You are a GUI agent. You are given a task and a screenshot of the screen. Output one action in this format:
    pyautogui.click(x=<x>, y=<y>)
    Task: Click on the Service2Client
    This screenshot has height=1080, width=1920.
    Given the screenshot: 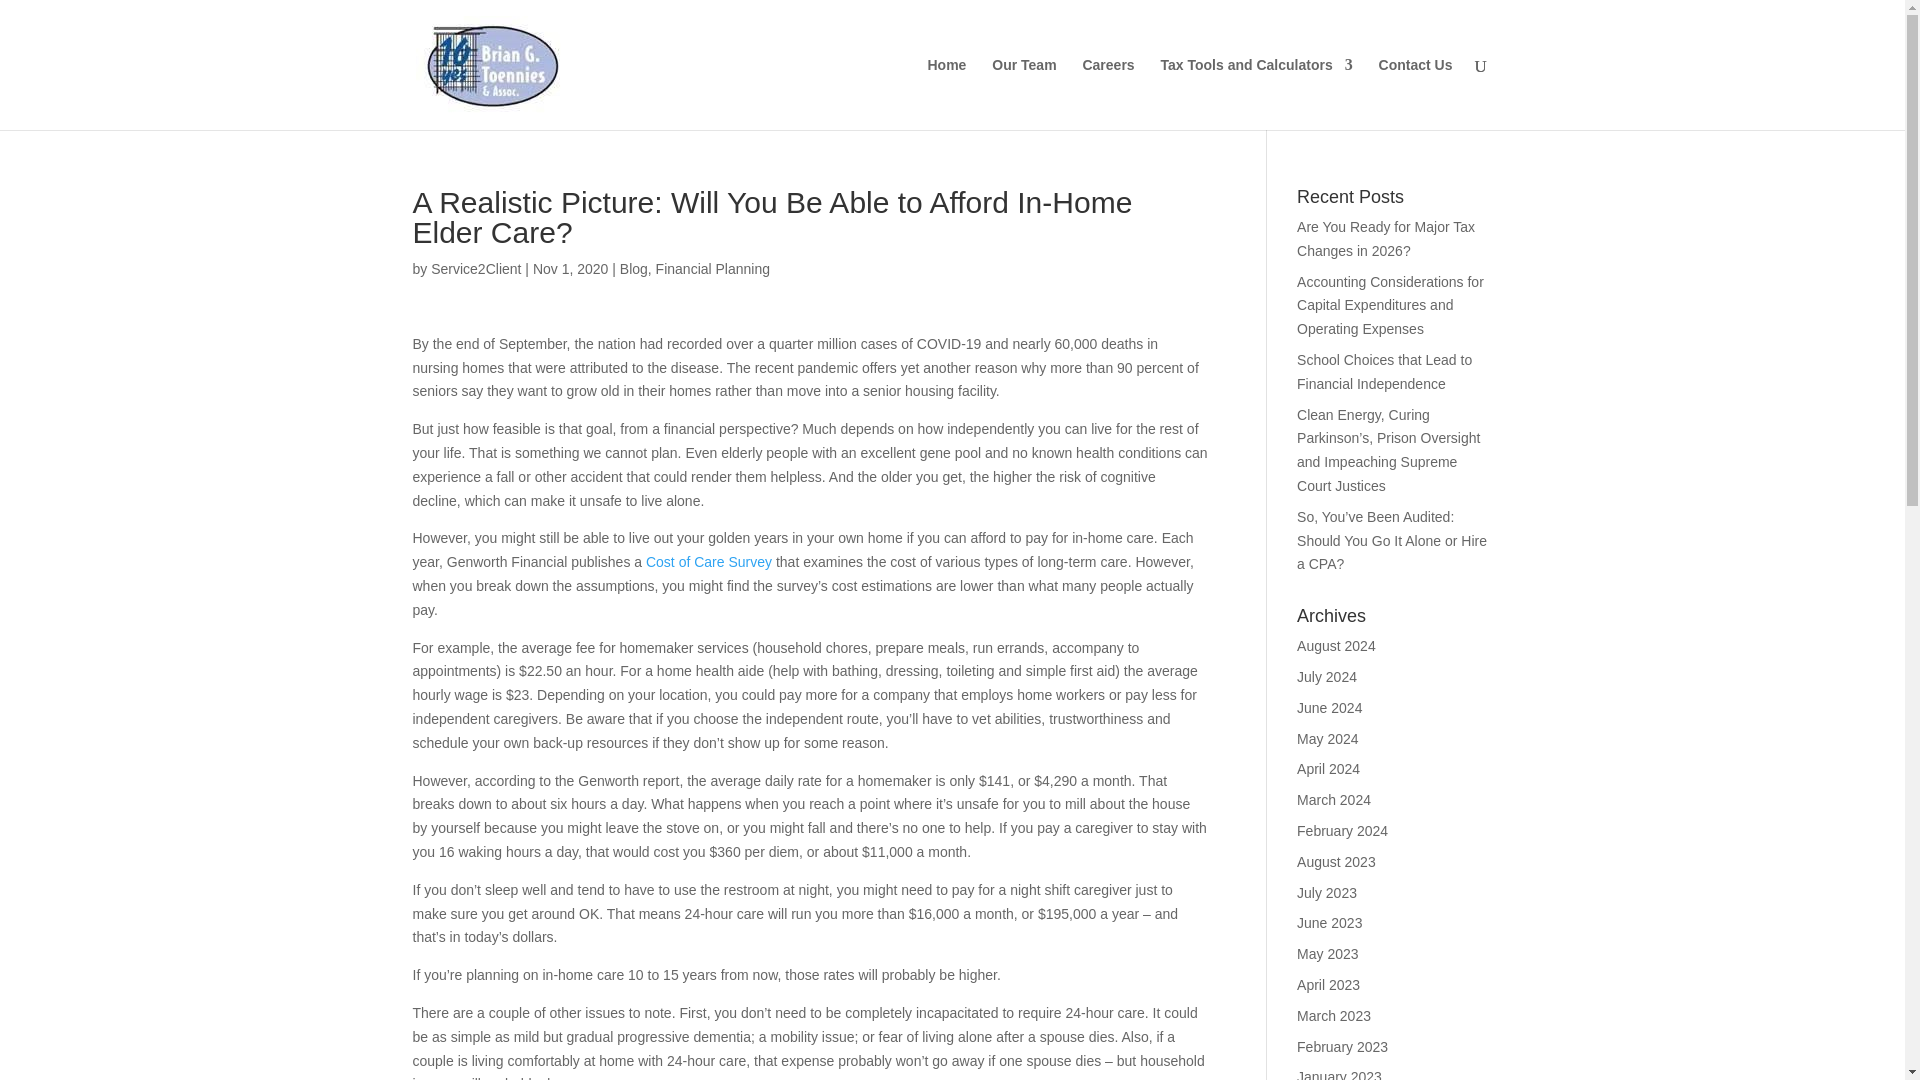 What is the action you would take?
    pyautogui.click(x=475, y=268)
    